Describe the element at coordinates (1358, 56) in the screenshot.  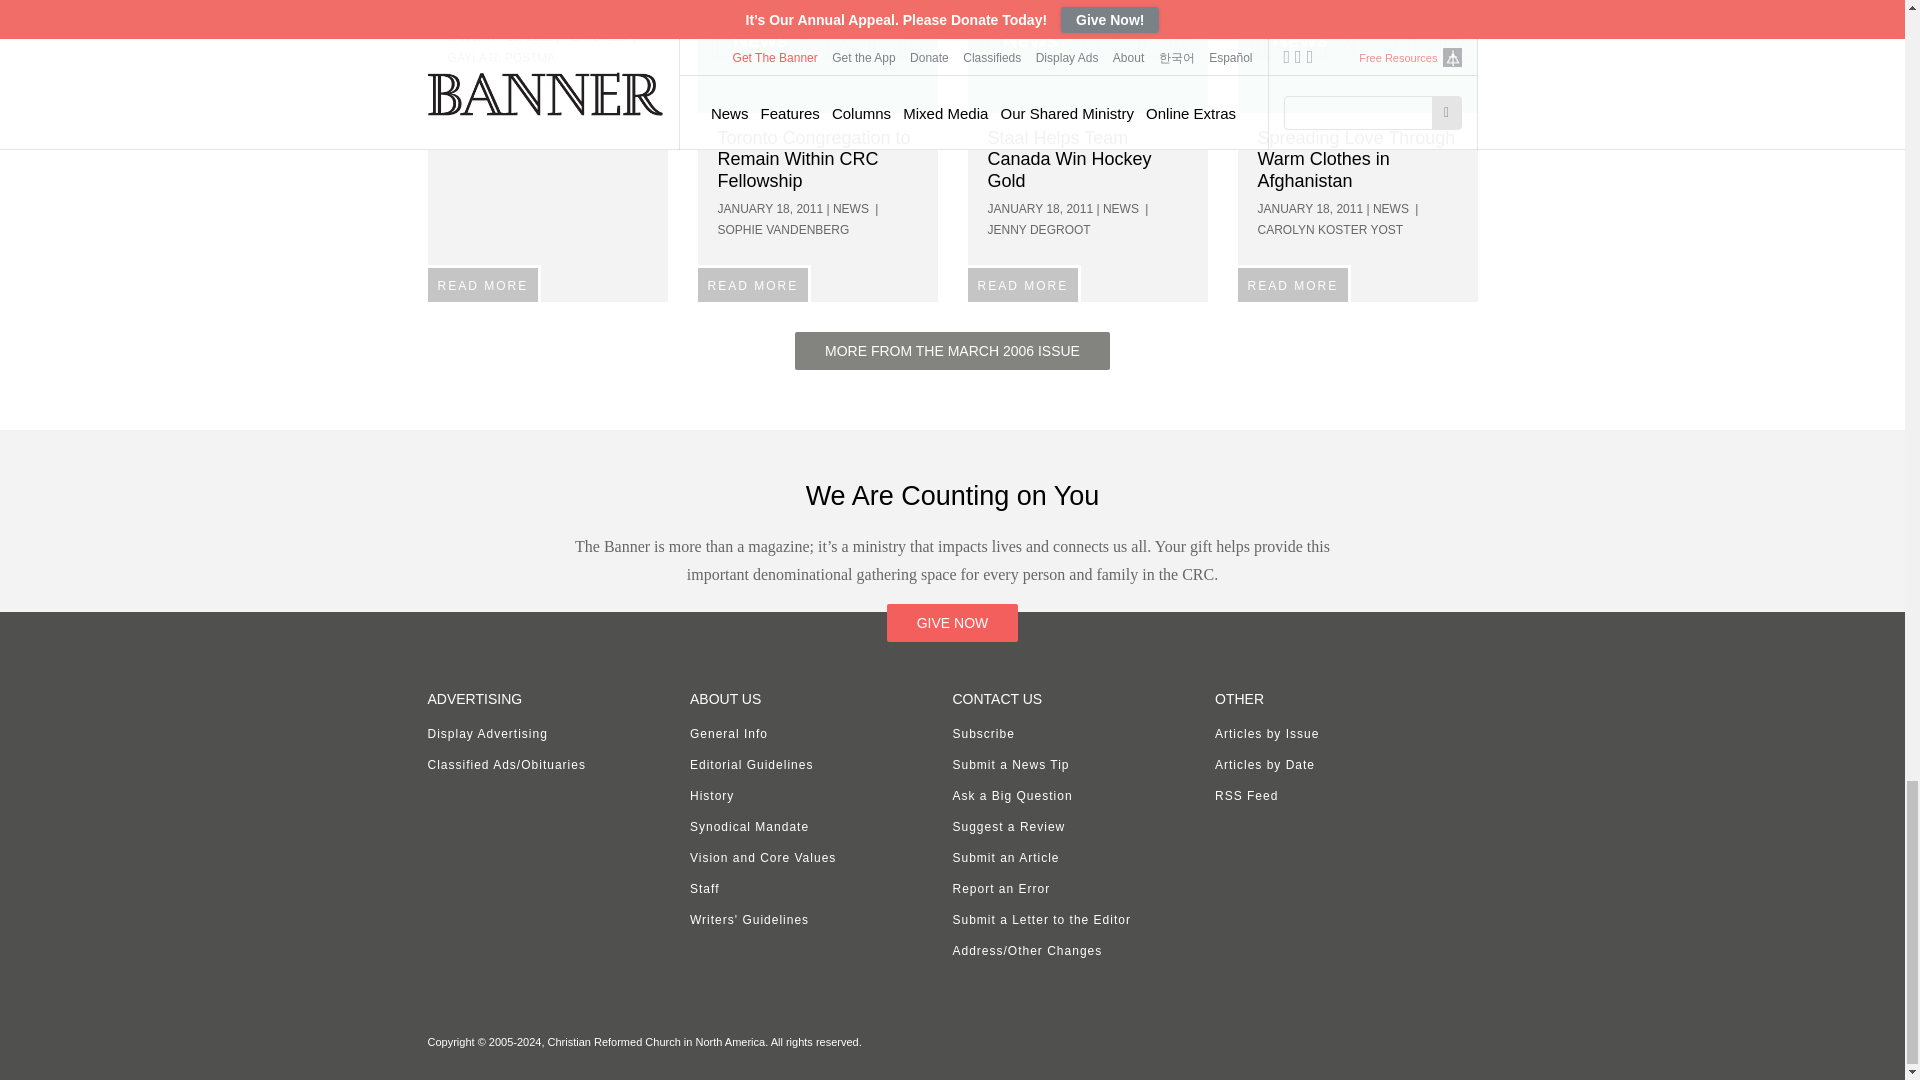
I see `News` at that location.